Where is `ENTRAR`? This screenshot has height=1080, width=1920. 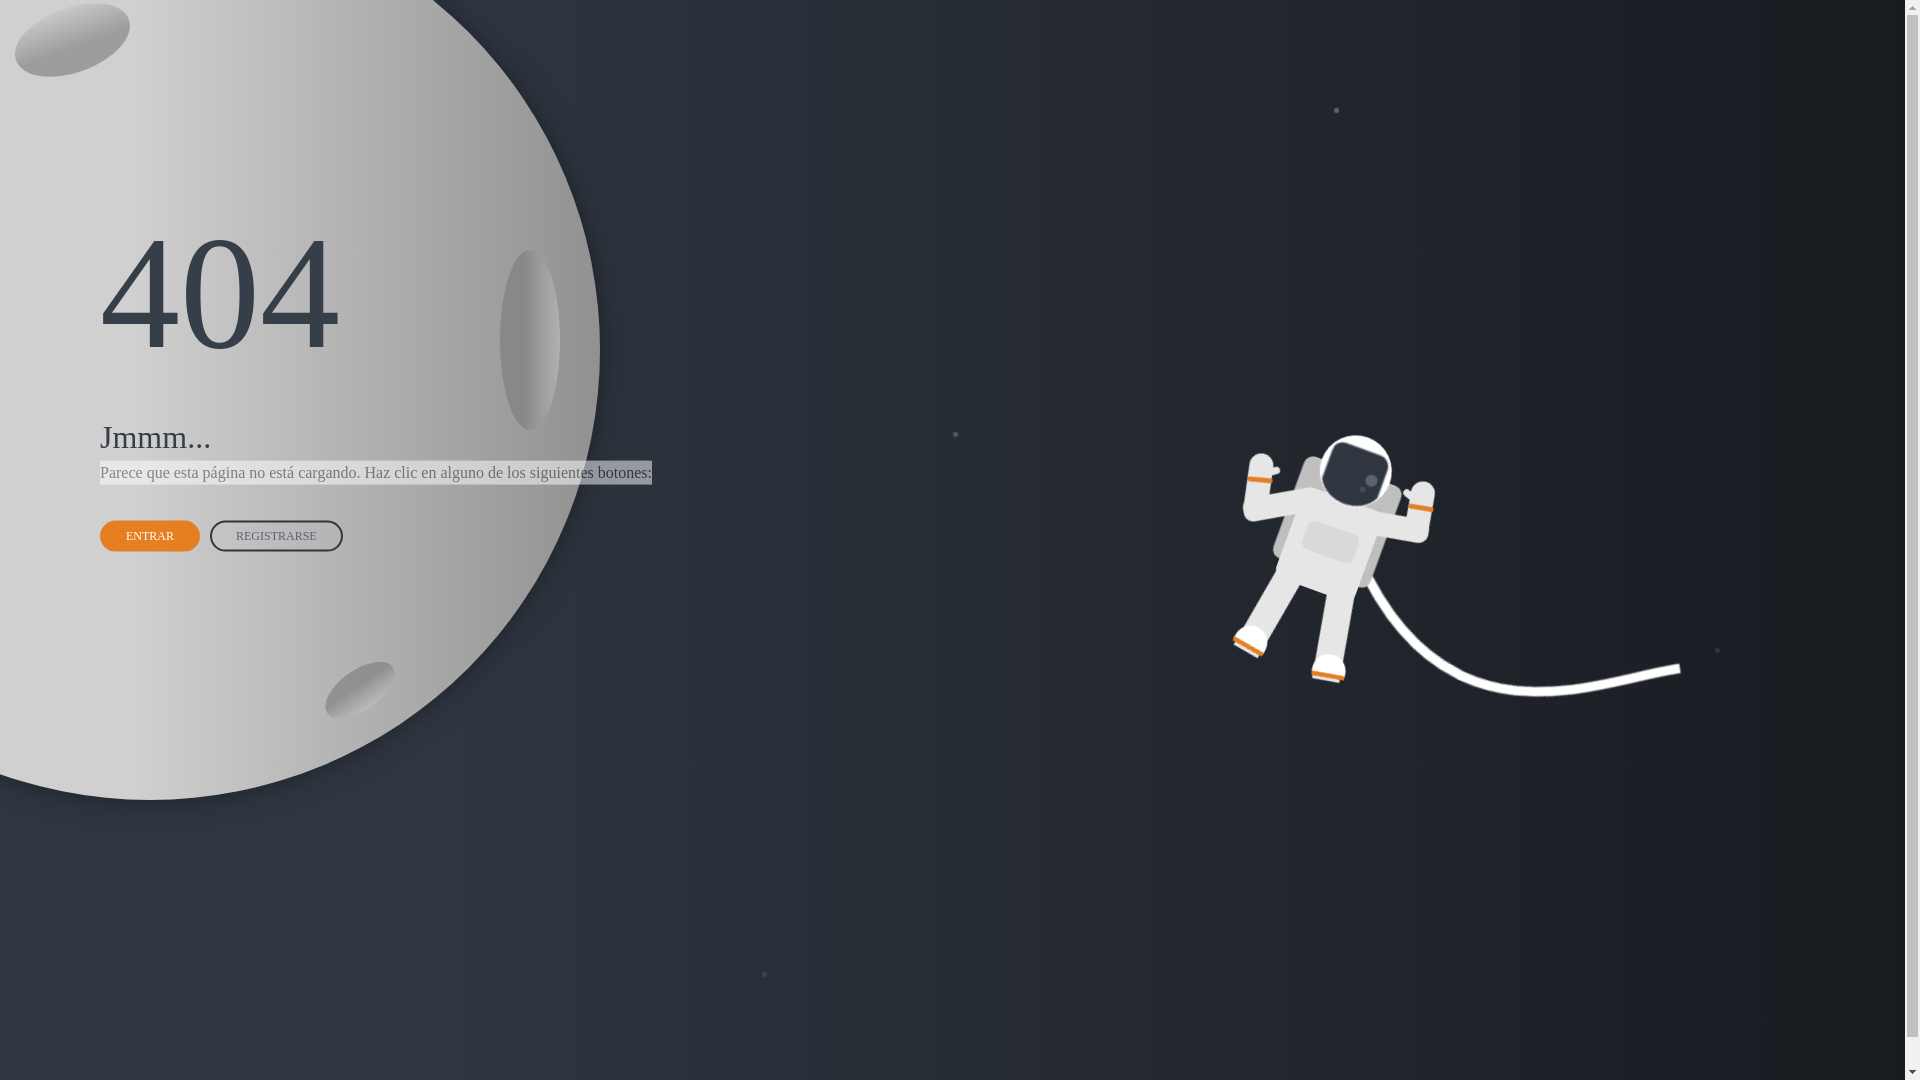 ENTRAR is located at coordinates (153, 534).